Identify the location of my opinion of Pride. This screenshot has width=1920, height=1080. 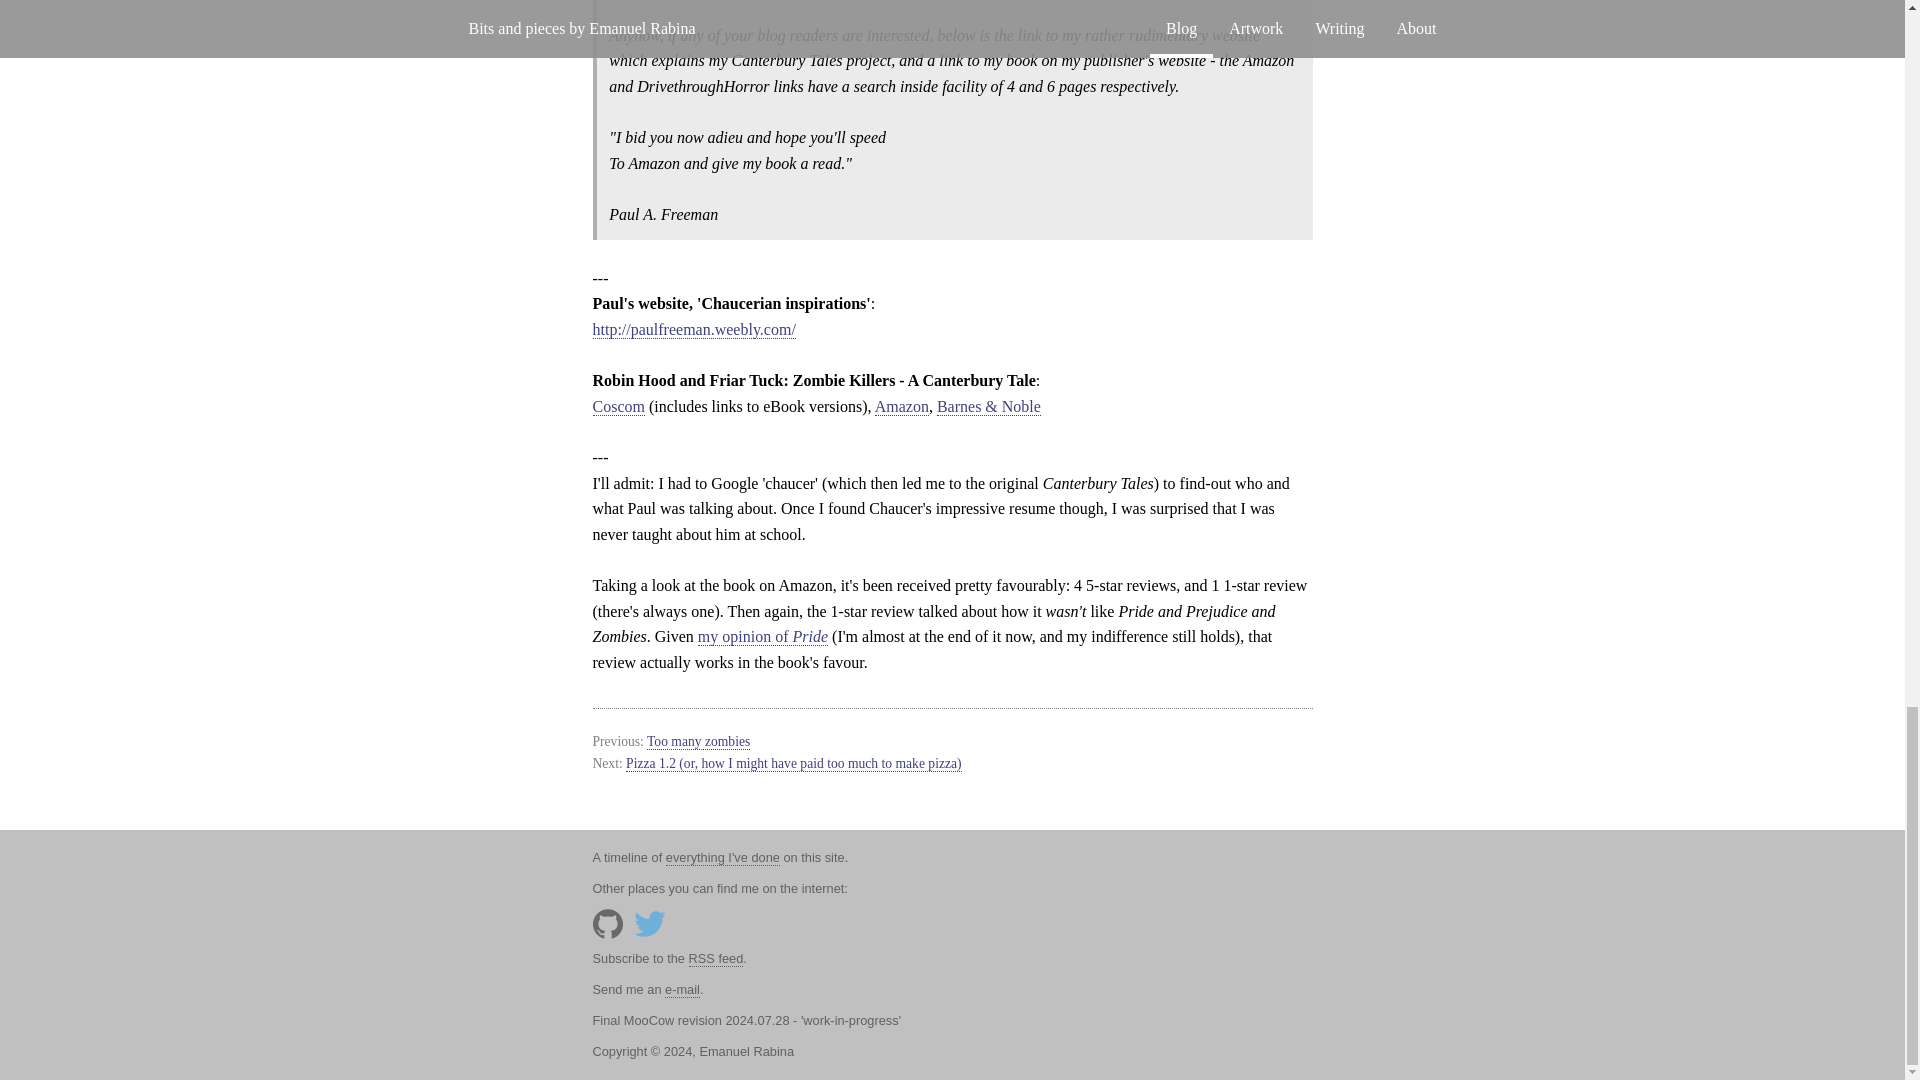
(762, 636).